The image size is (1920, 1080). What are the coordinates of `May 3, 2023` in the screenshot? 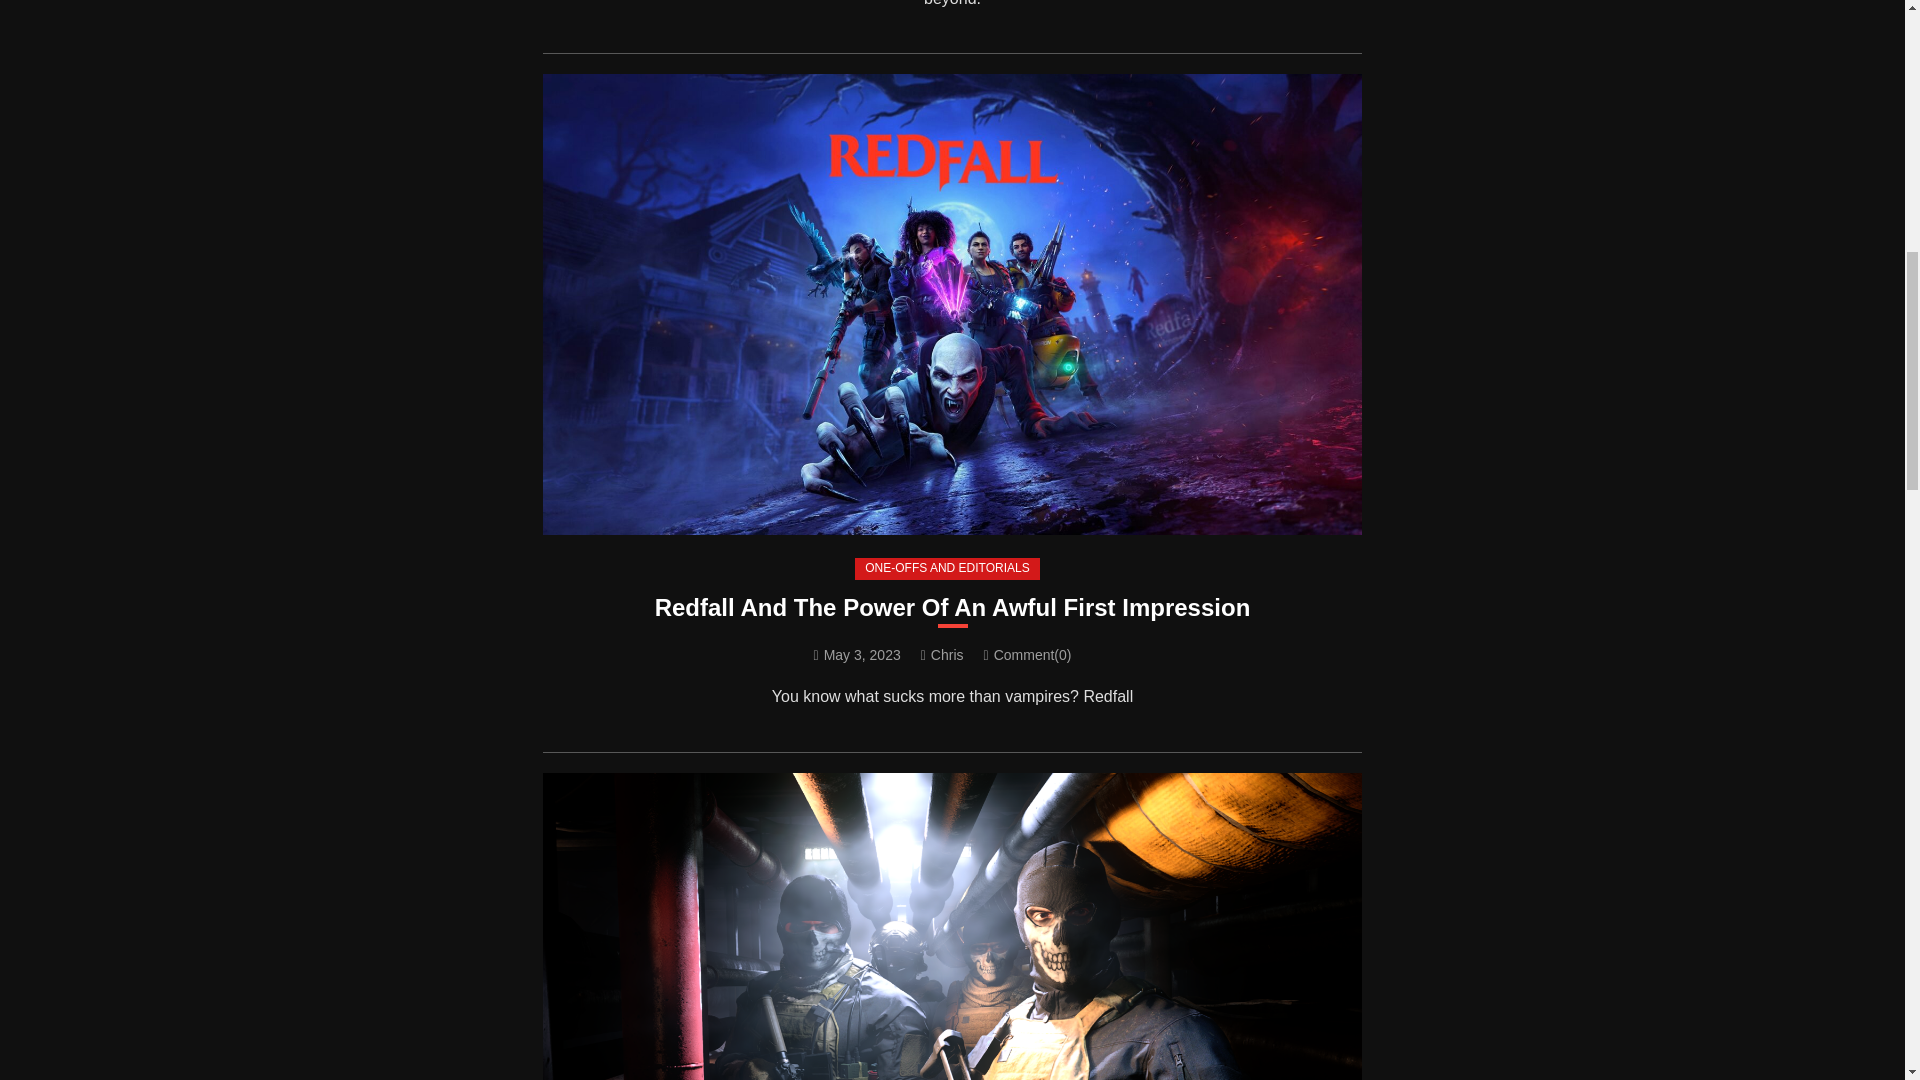 It's located at (862, 654).